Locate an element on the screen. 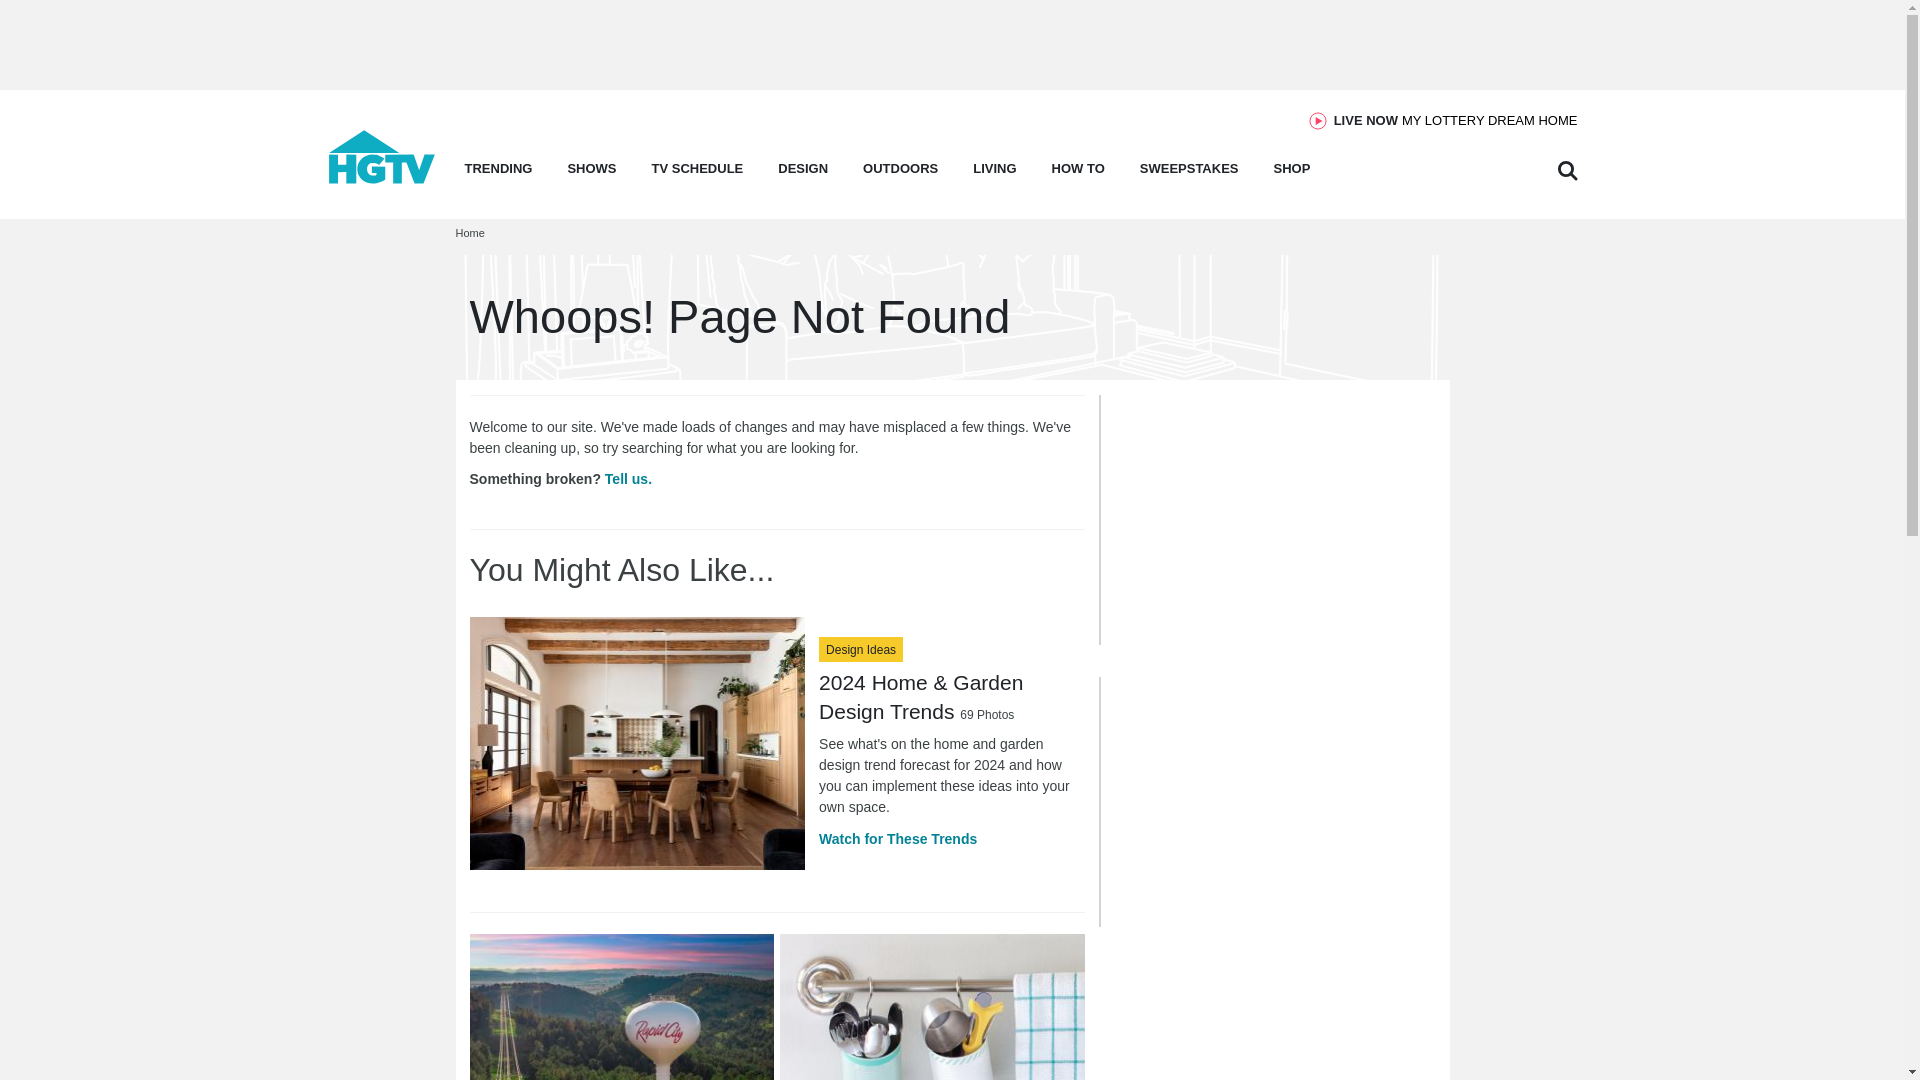  3rd party ad content is located at coordinates (382, 178).